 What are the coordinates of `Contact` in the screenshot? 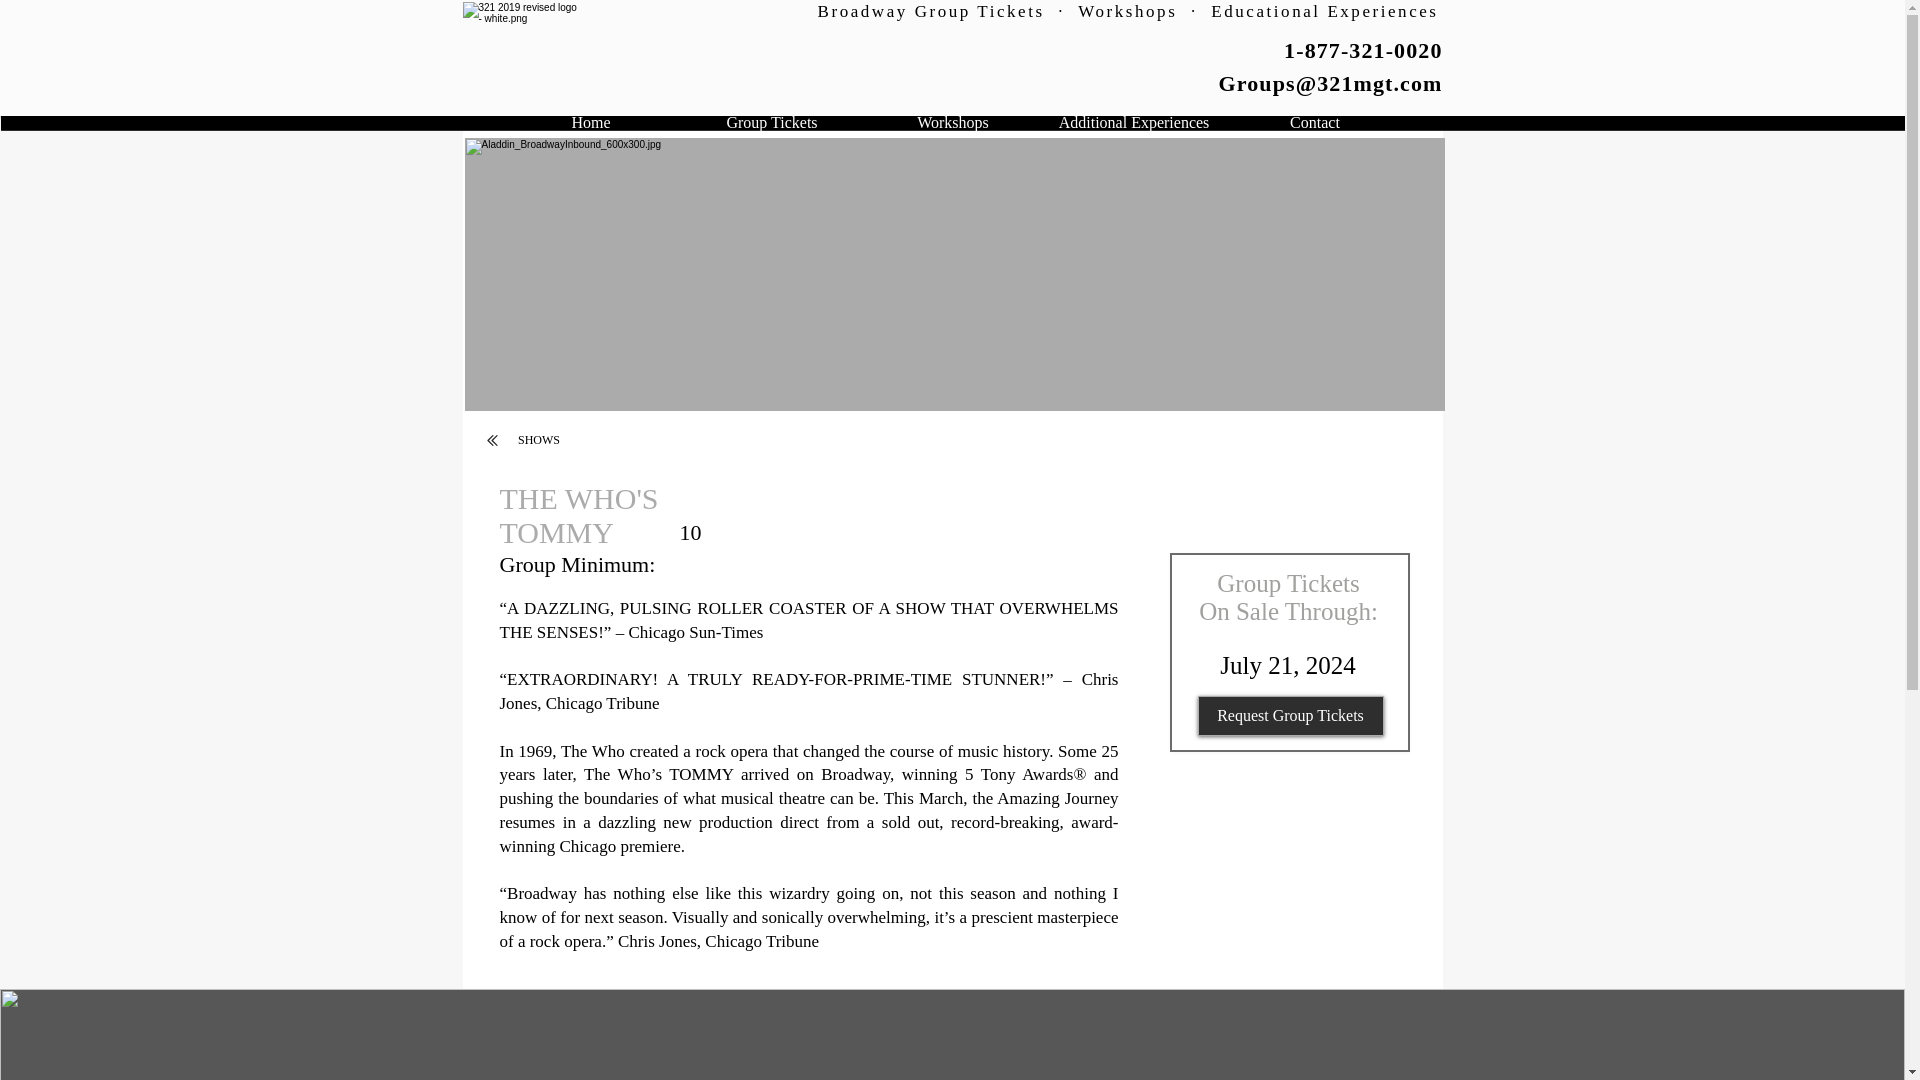 It's located at (1314, 128).